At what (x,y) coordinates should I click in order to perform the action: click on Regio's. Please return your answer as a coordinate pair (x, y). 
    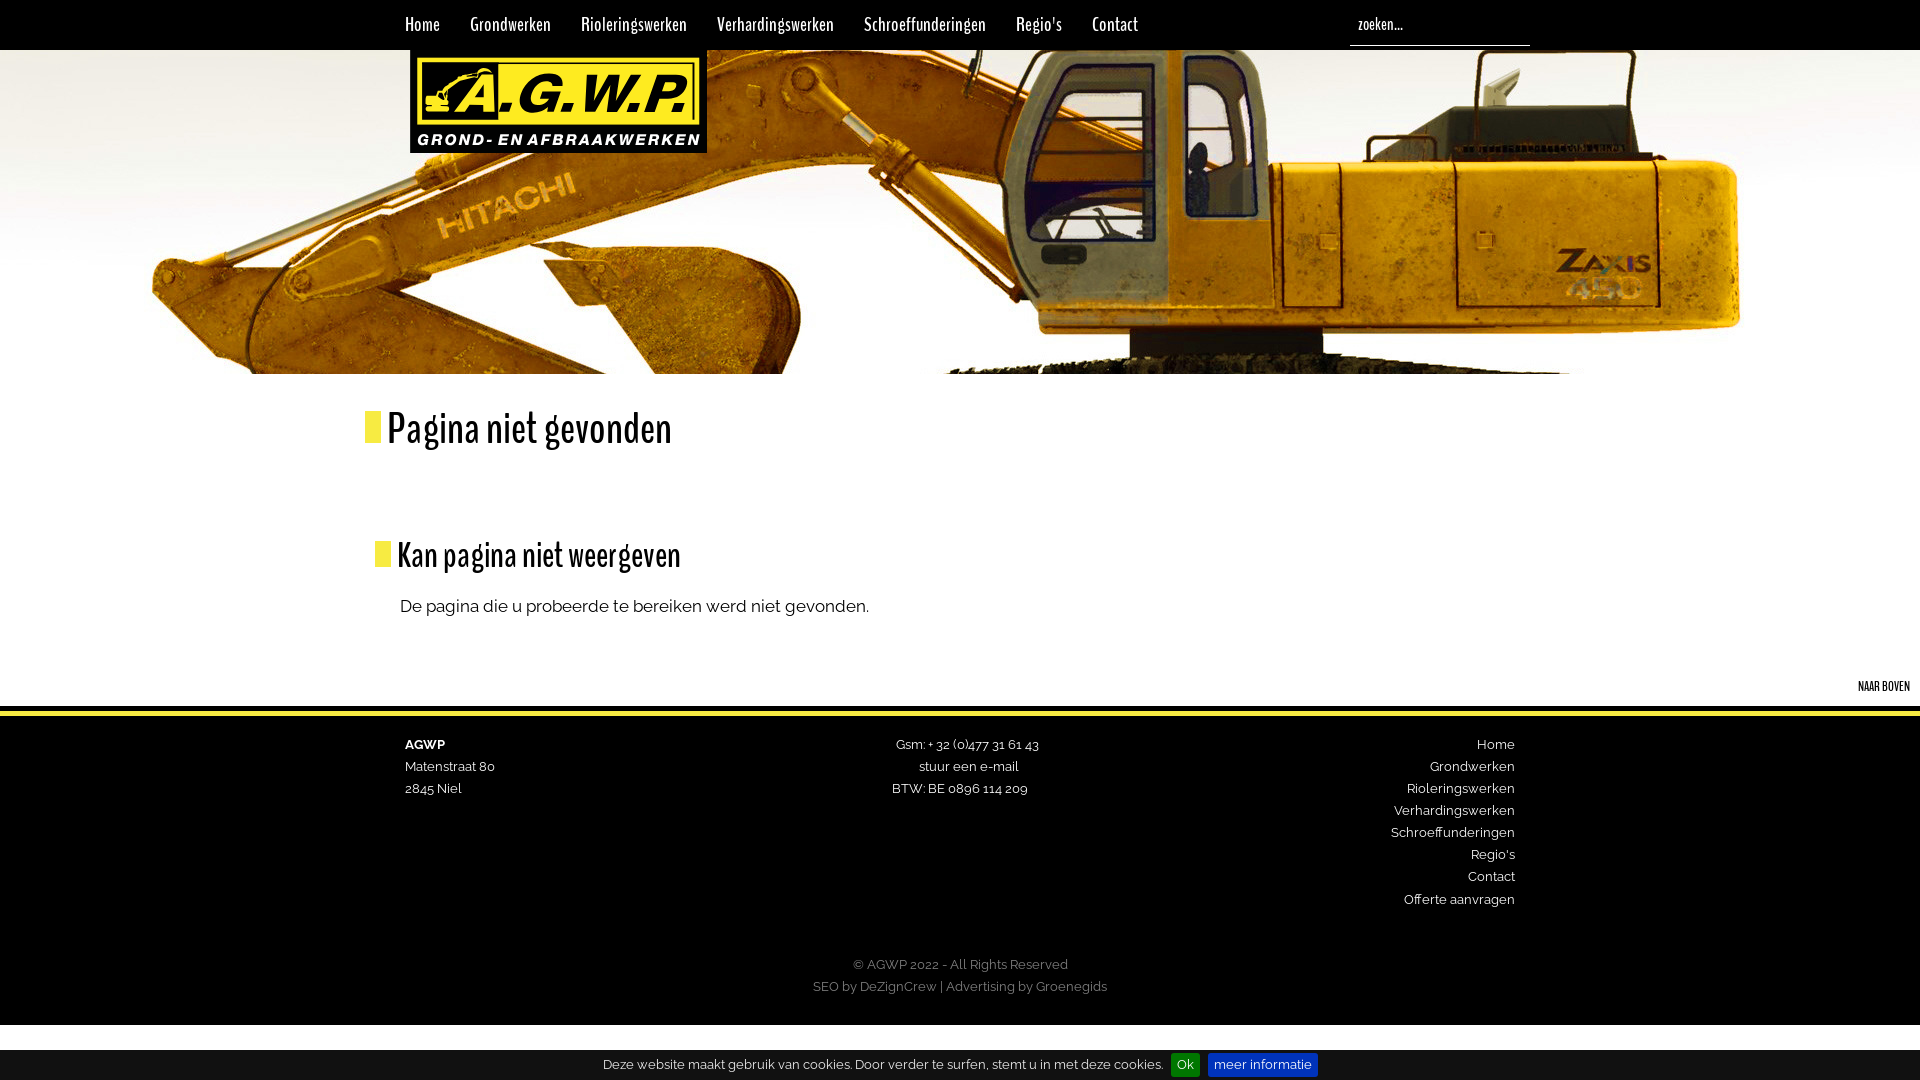
    Looking at the image, I should click on (1493, 854).